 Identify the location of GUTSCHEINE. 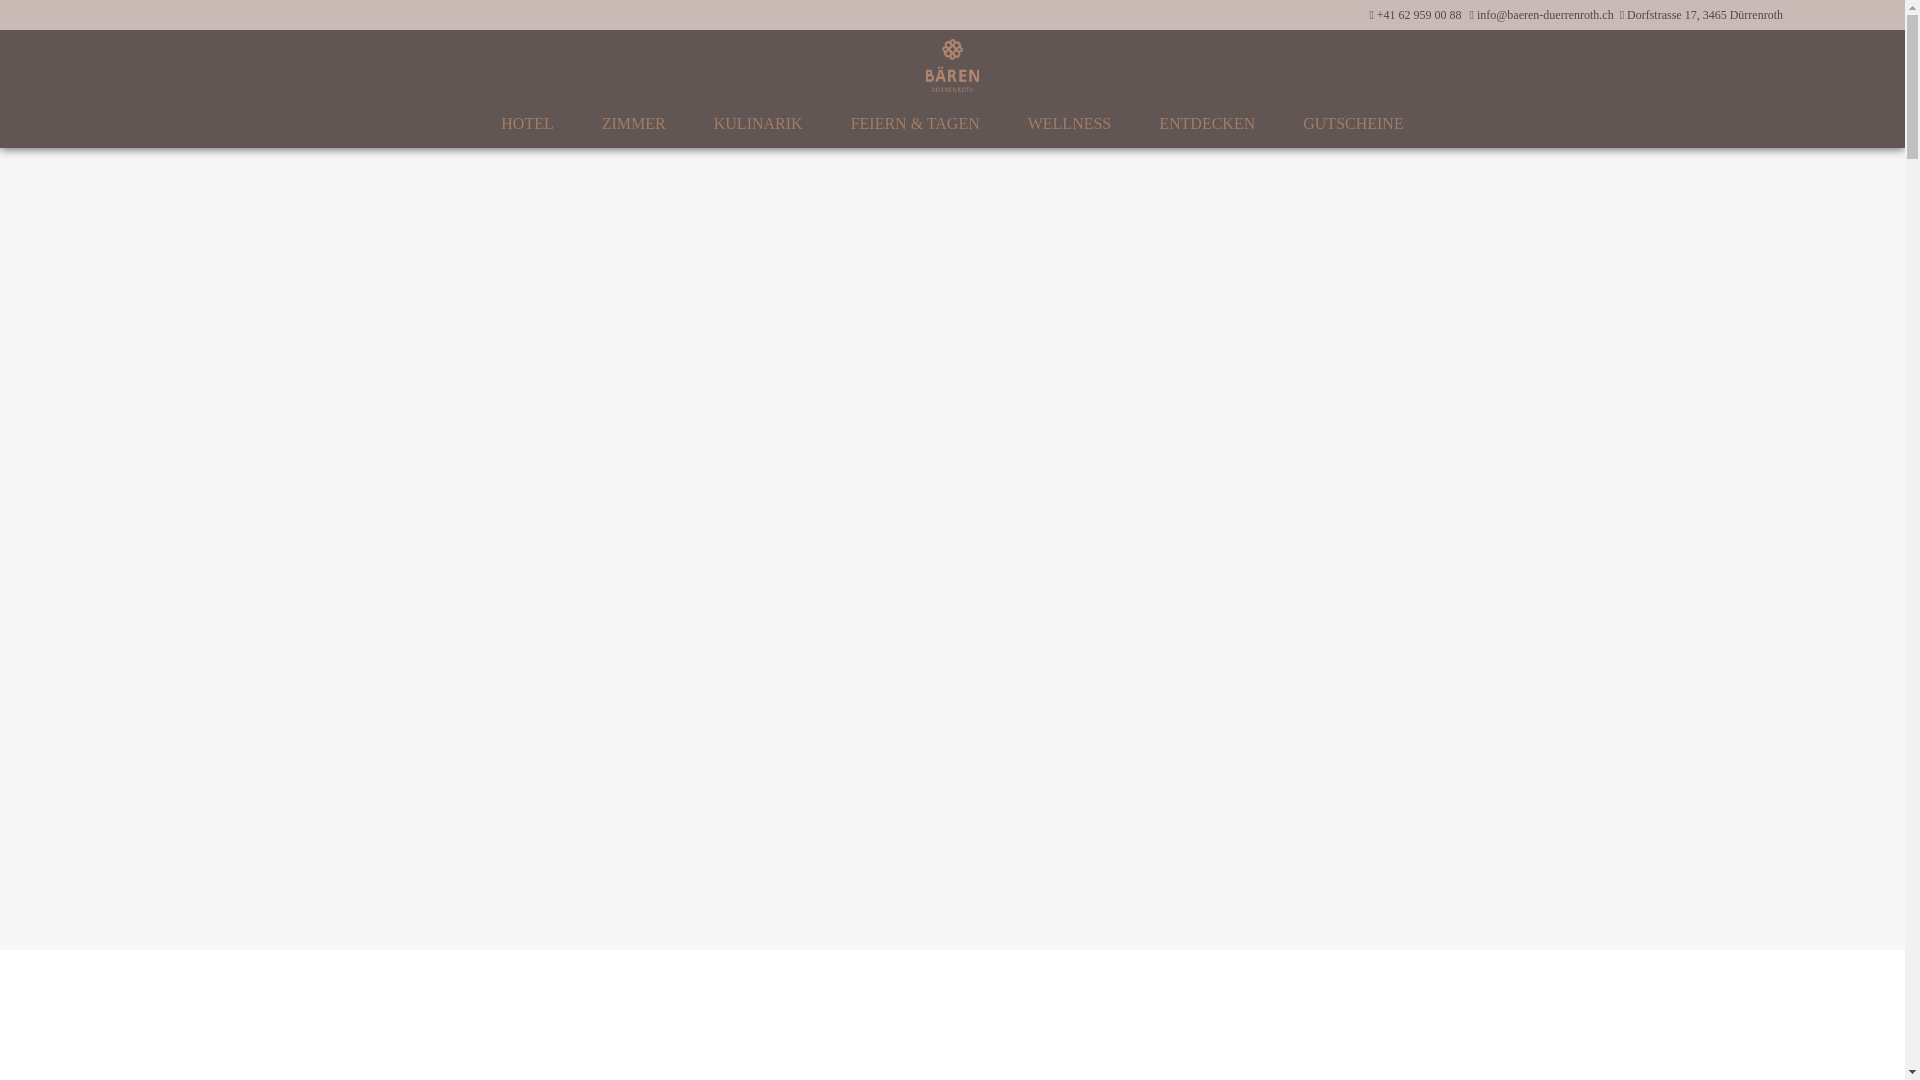
(1353, 124).